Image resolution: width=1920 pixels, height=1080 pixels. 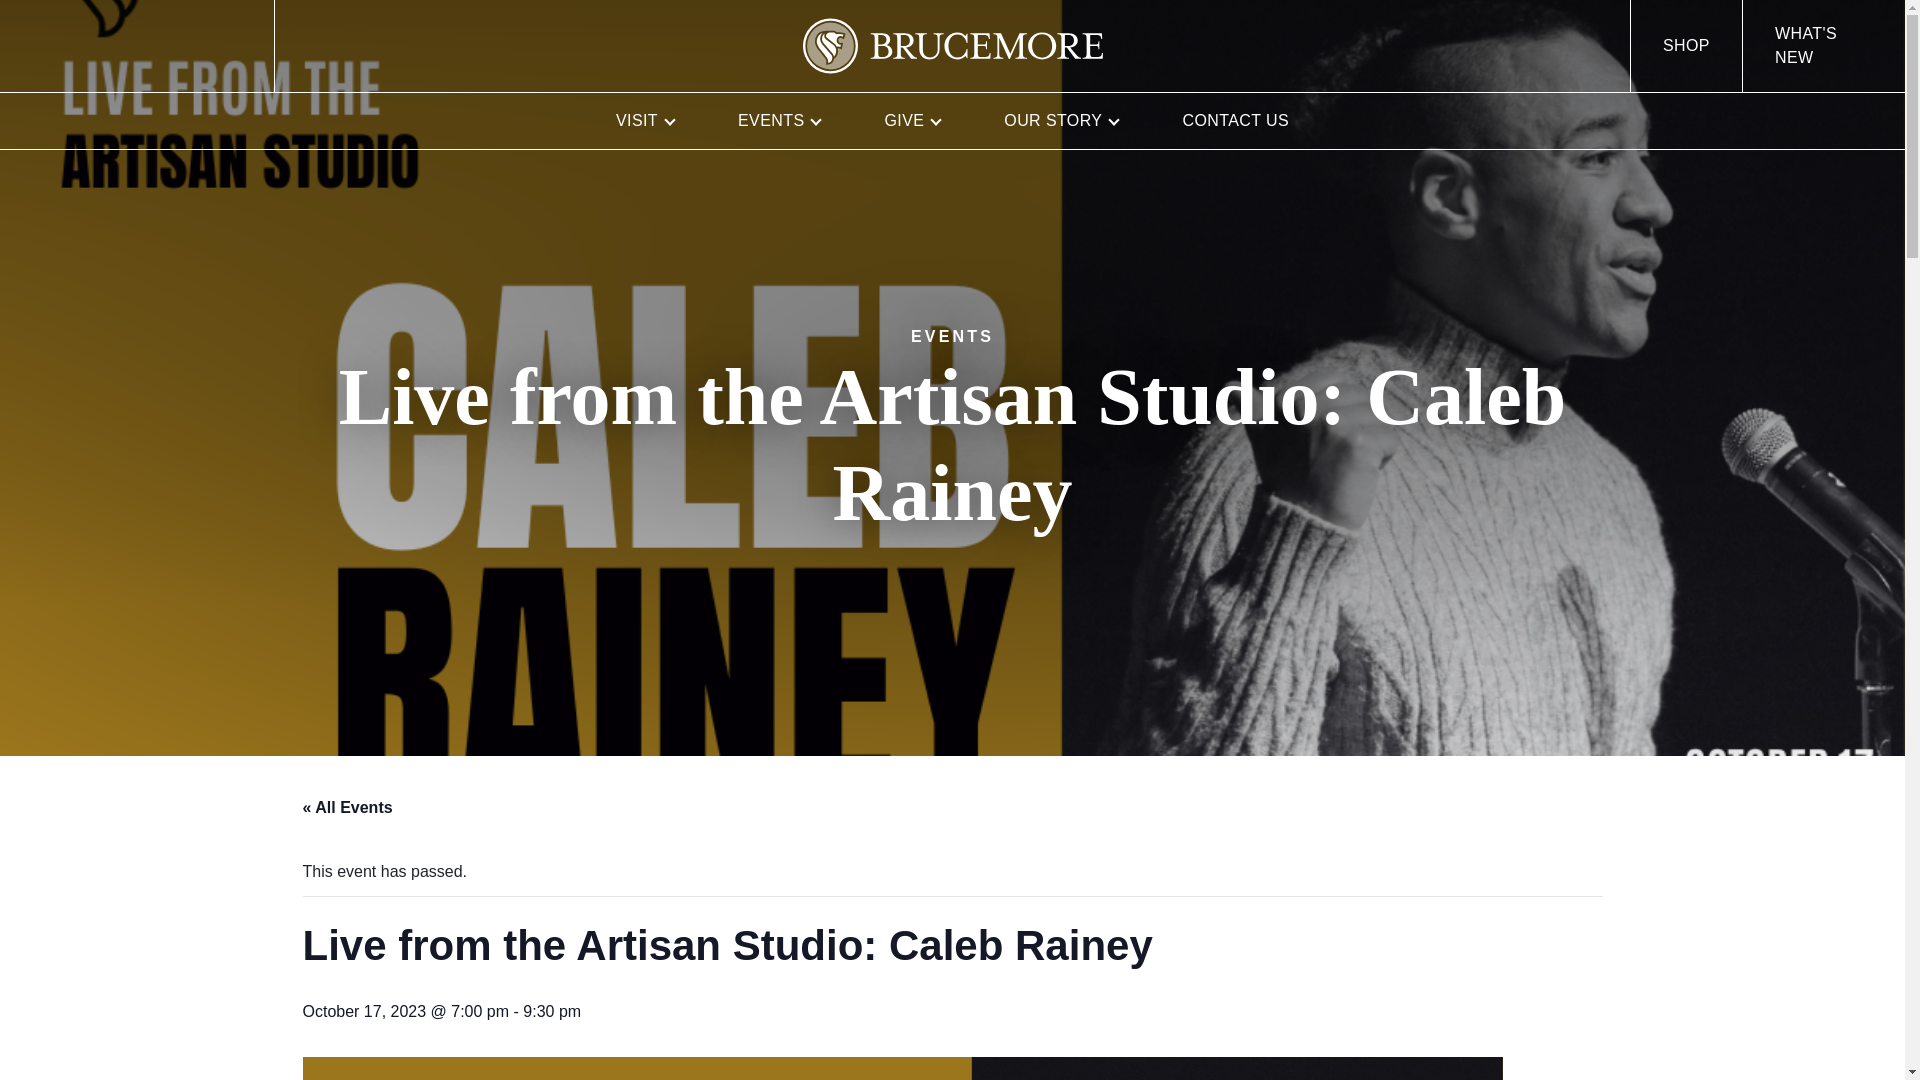 I want to click on Youtube, so click(x=208, y=46).